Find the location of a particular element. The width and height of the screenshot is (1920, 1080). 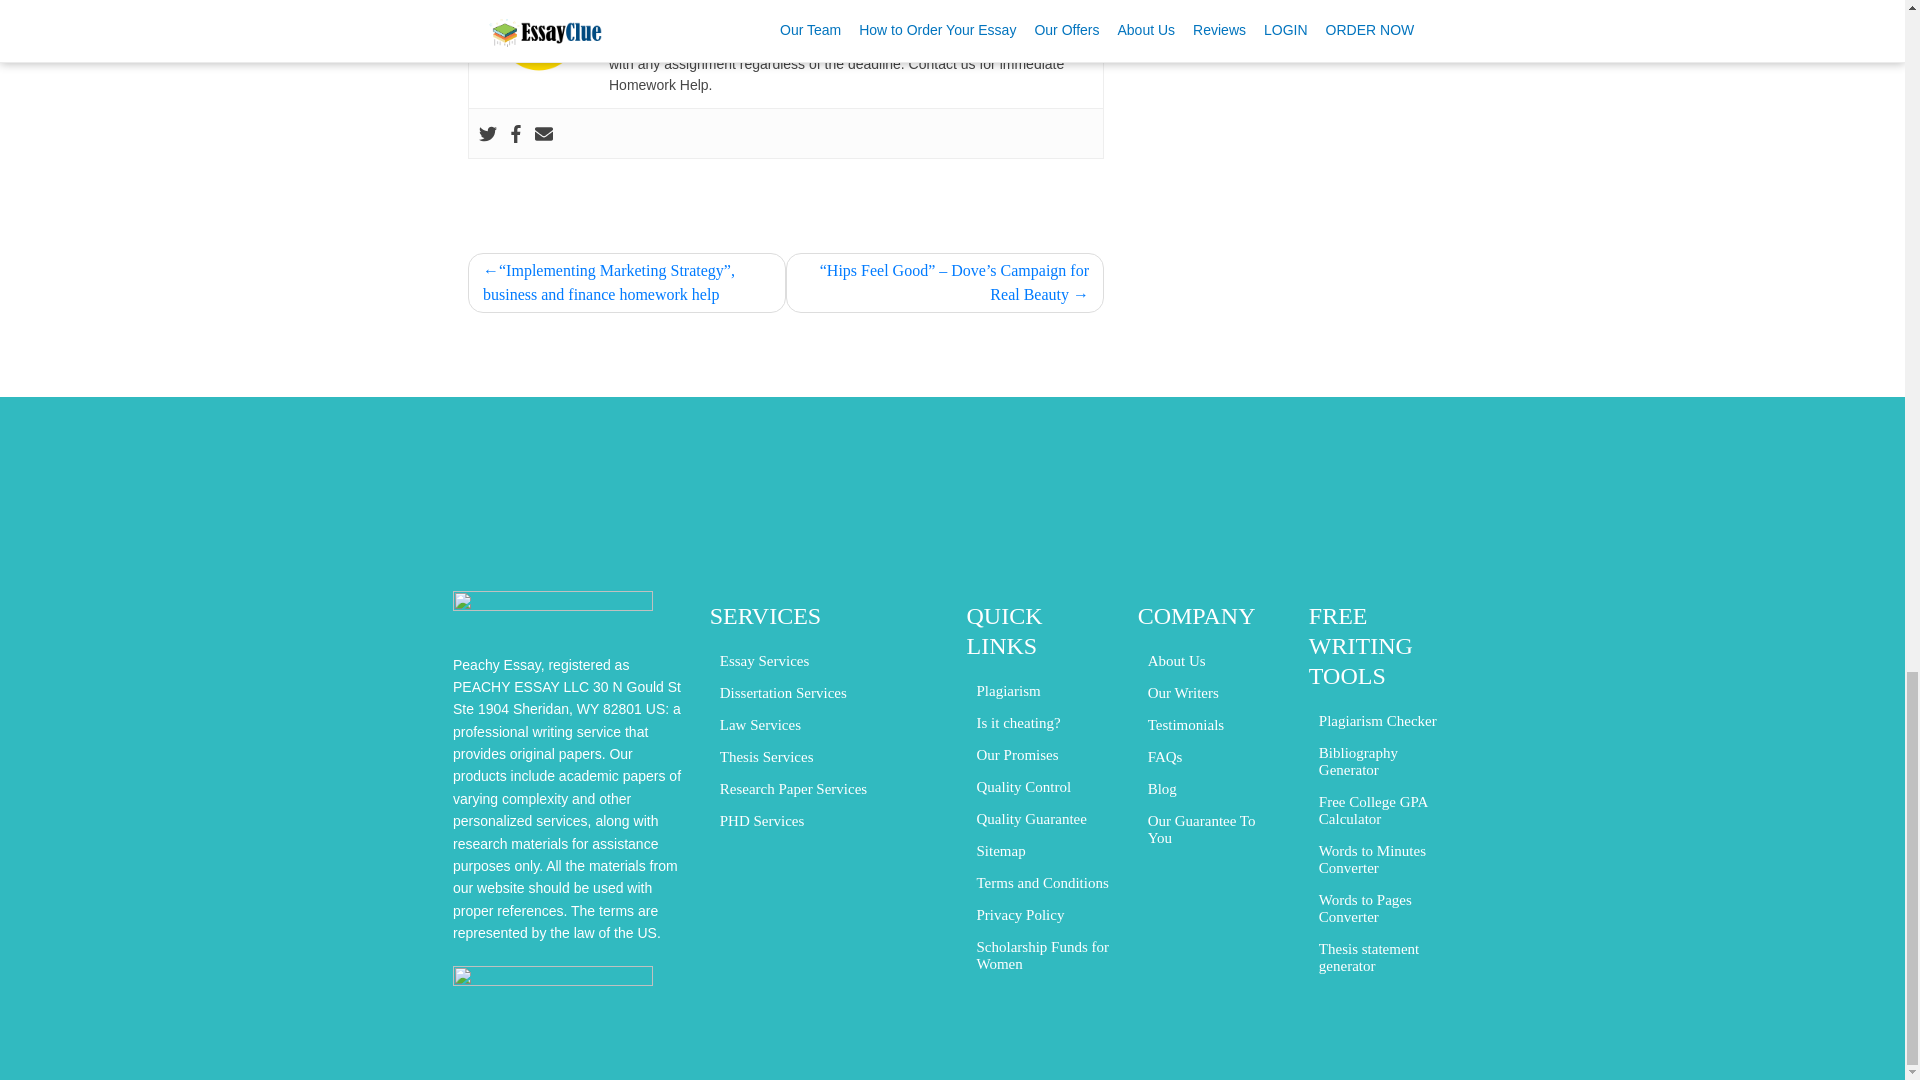

Terms and Conditions is located at coordinates (1041, 882).